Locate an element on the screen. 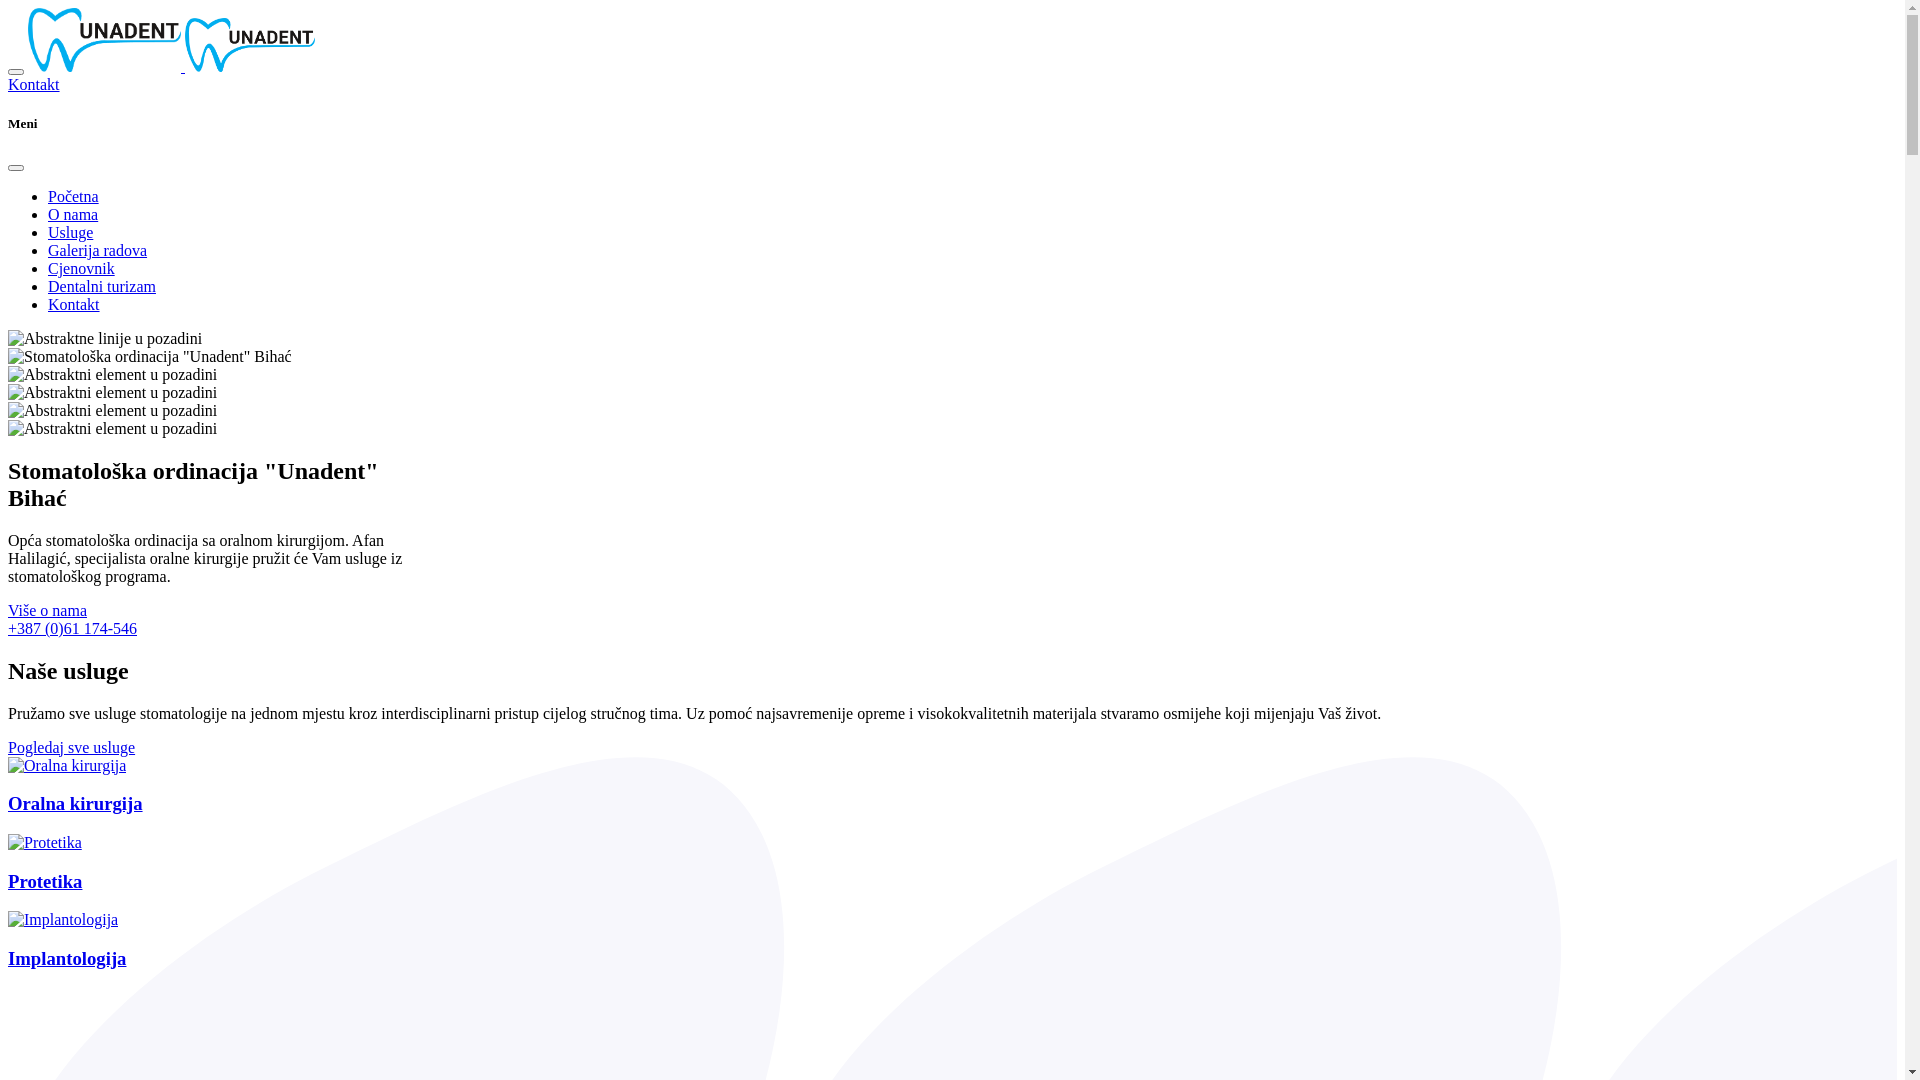 The image size is (1920, 1080). Dentalni turizam is located at coordinates (102, 286).